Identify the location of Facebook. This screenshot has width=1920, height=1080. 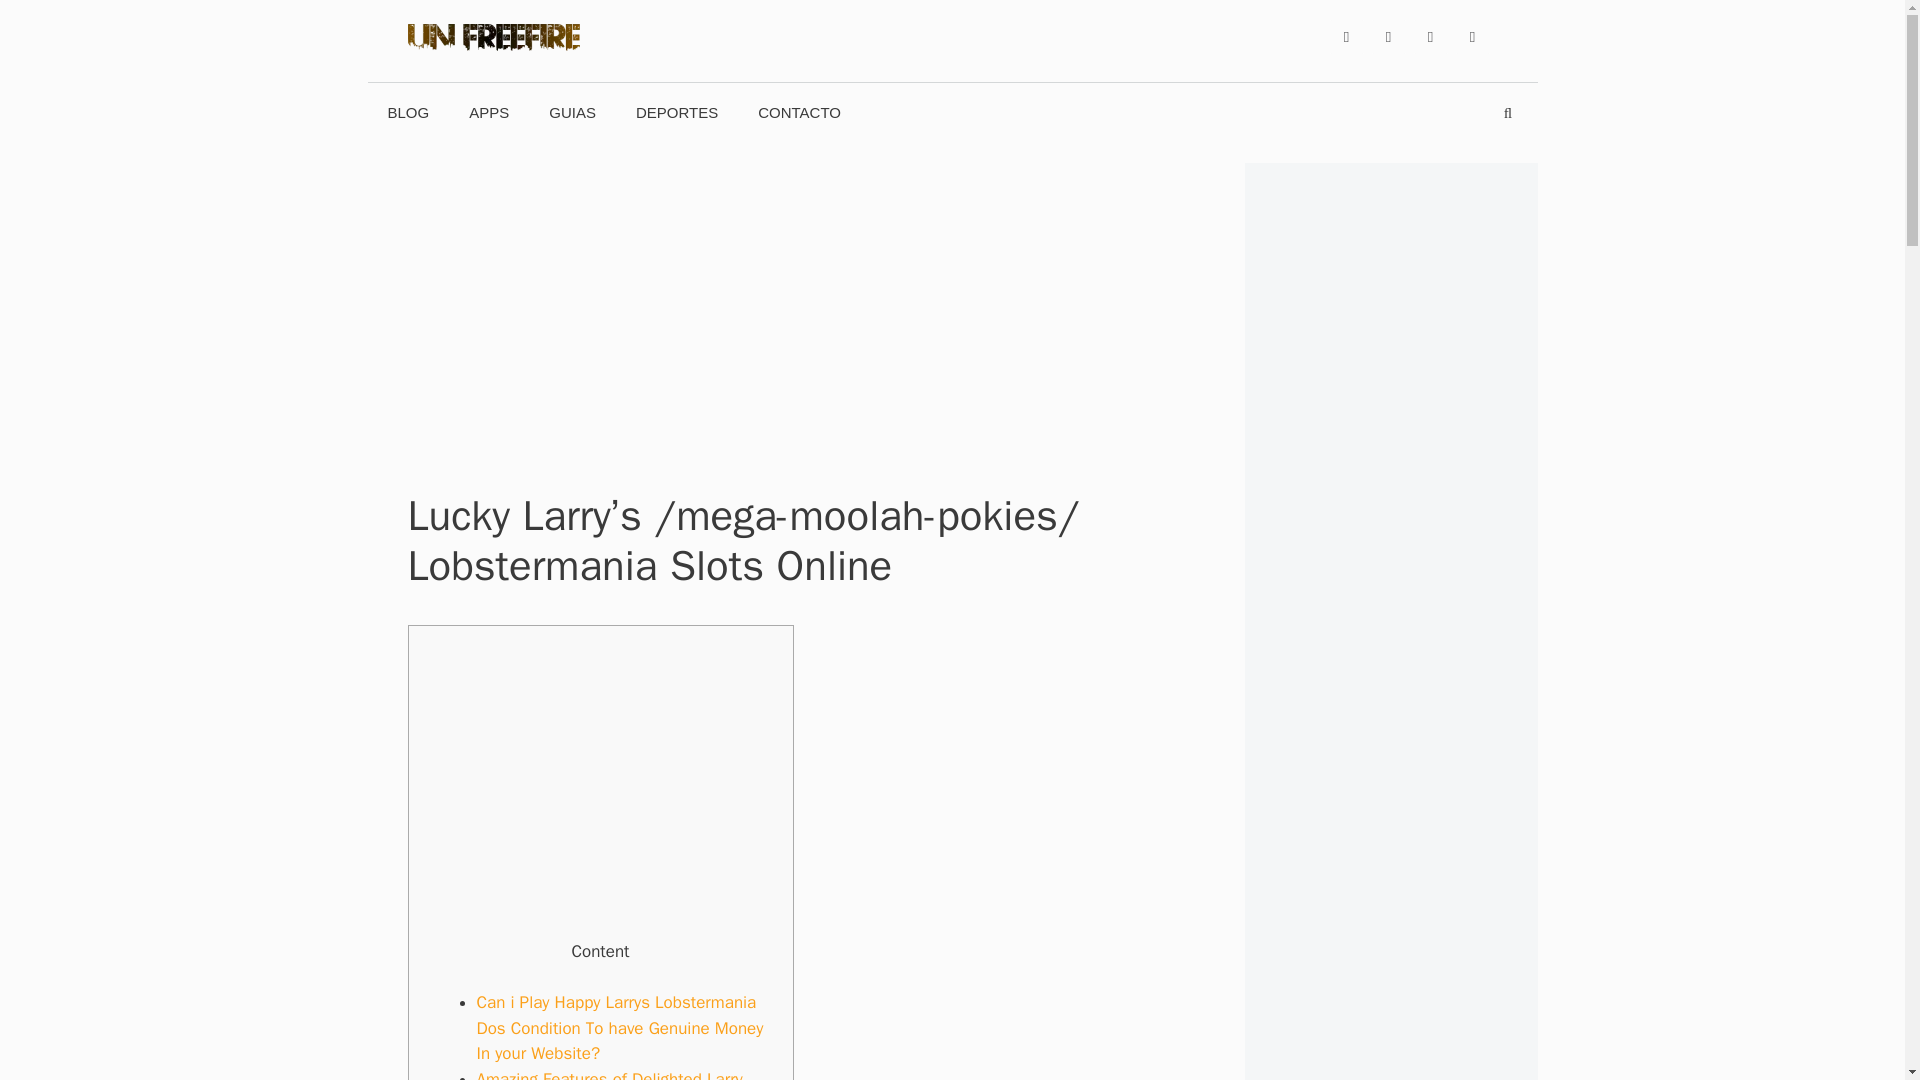
(1346, 37).